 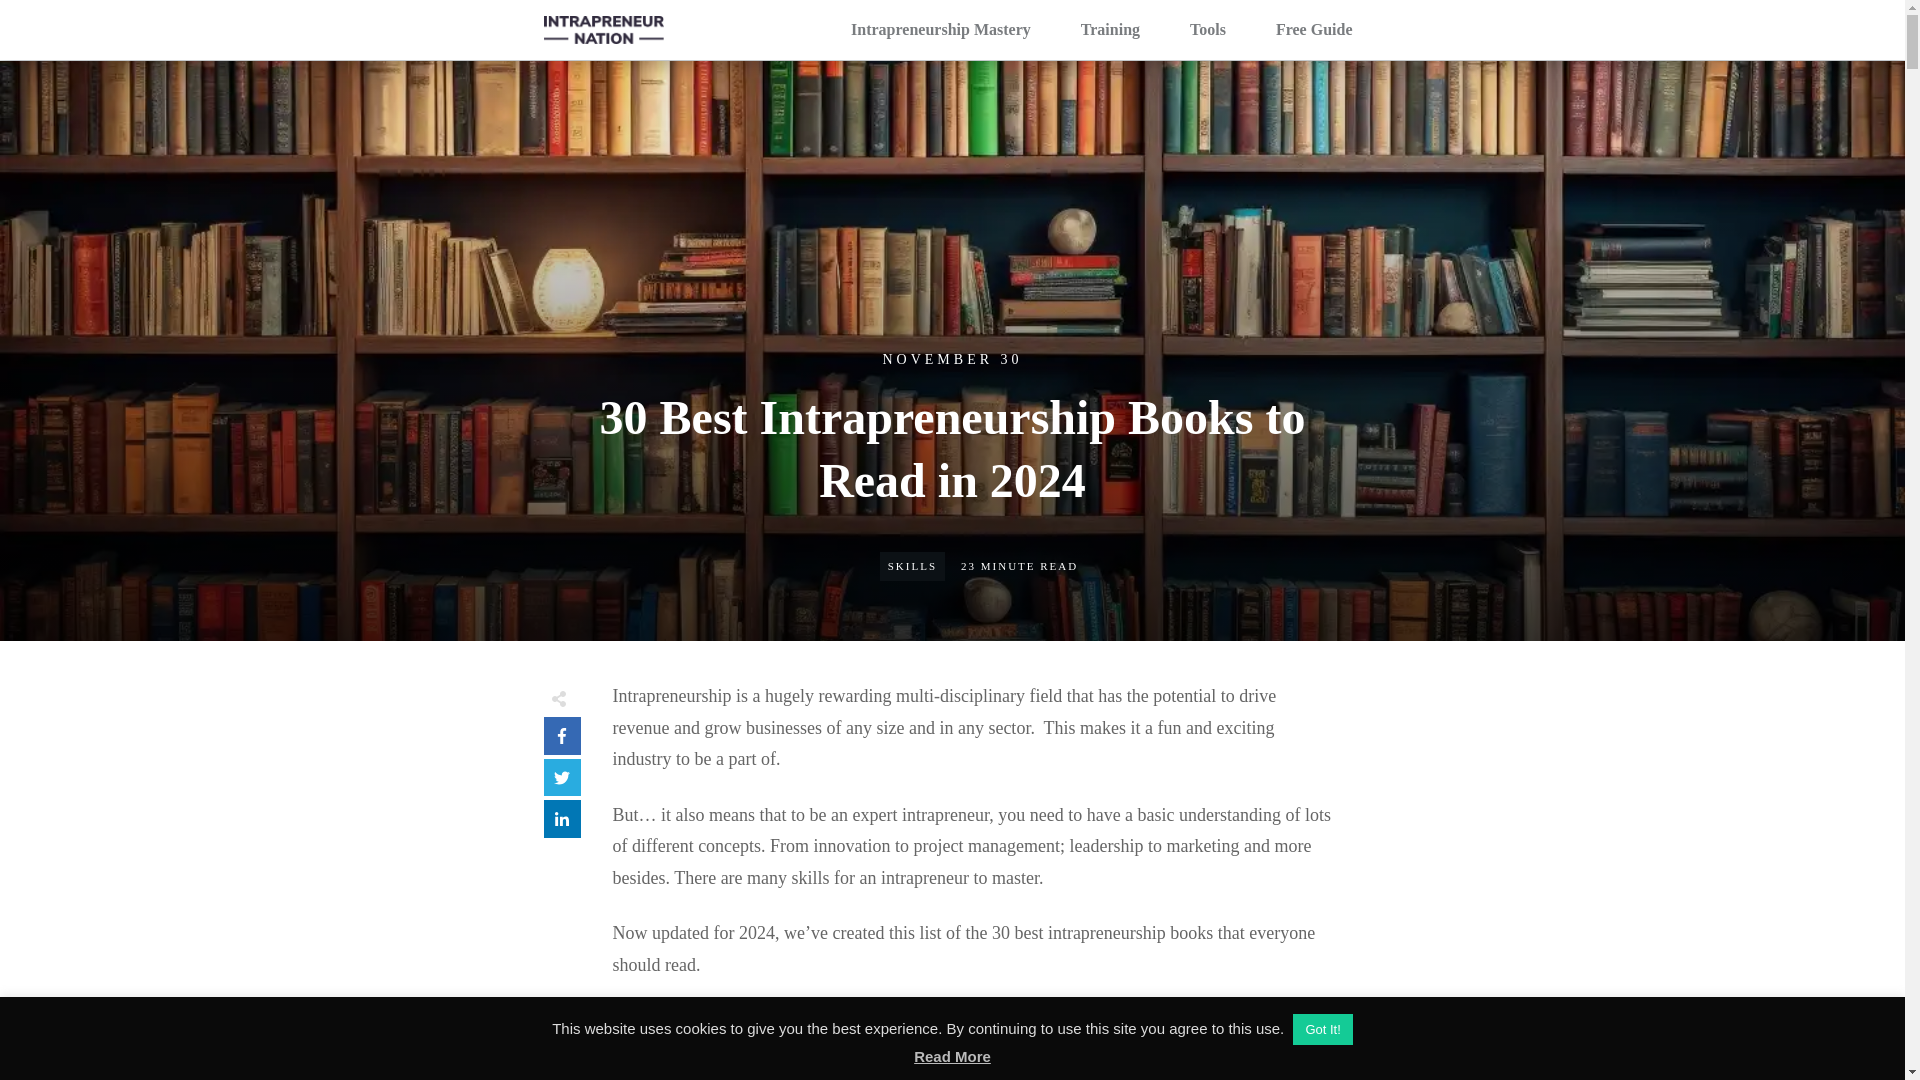 What do you see at coordinates (1110, 30) in the screenshot?
I see `Training` at bounding box center [1110, 30].